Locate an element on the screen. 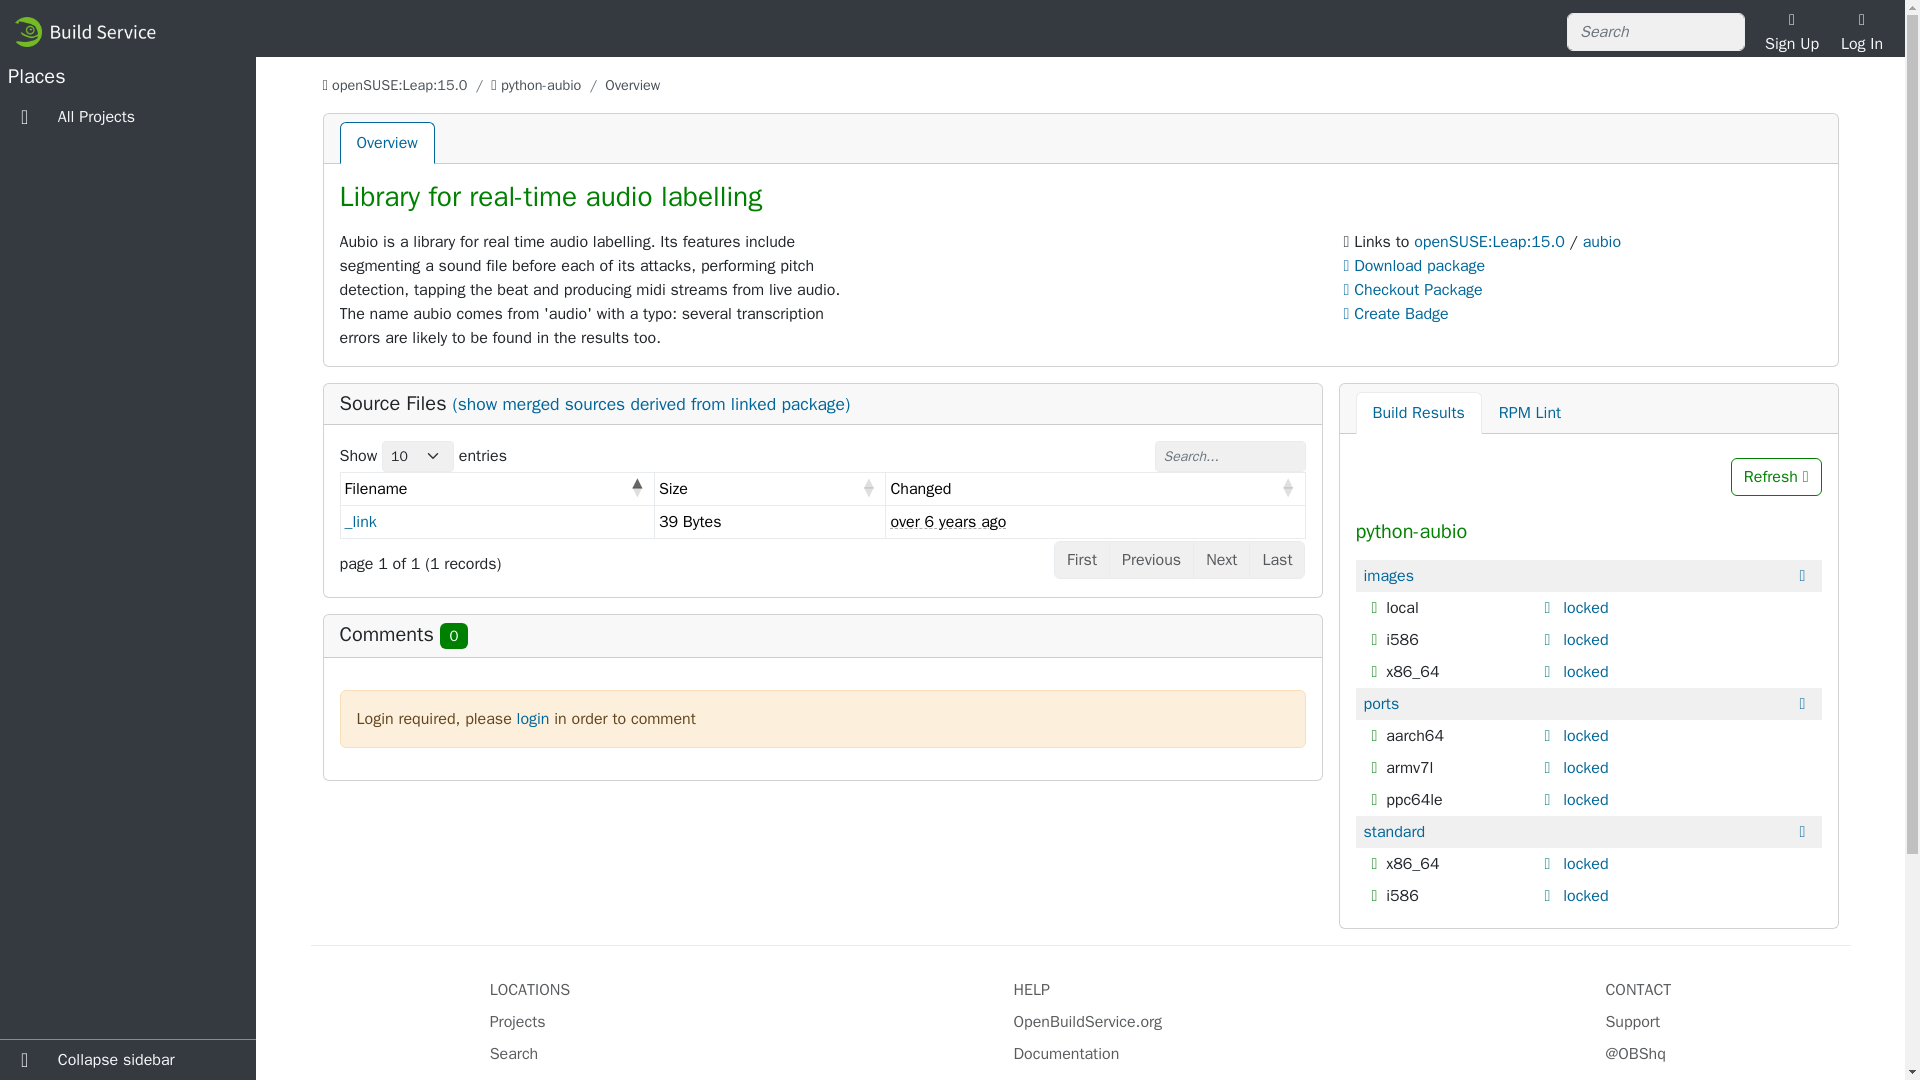  Click to keep it open is located at coordinates (1550, 608).